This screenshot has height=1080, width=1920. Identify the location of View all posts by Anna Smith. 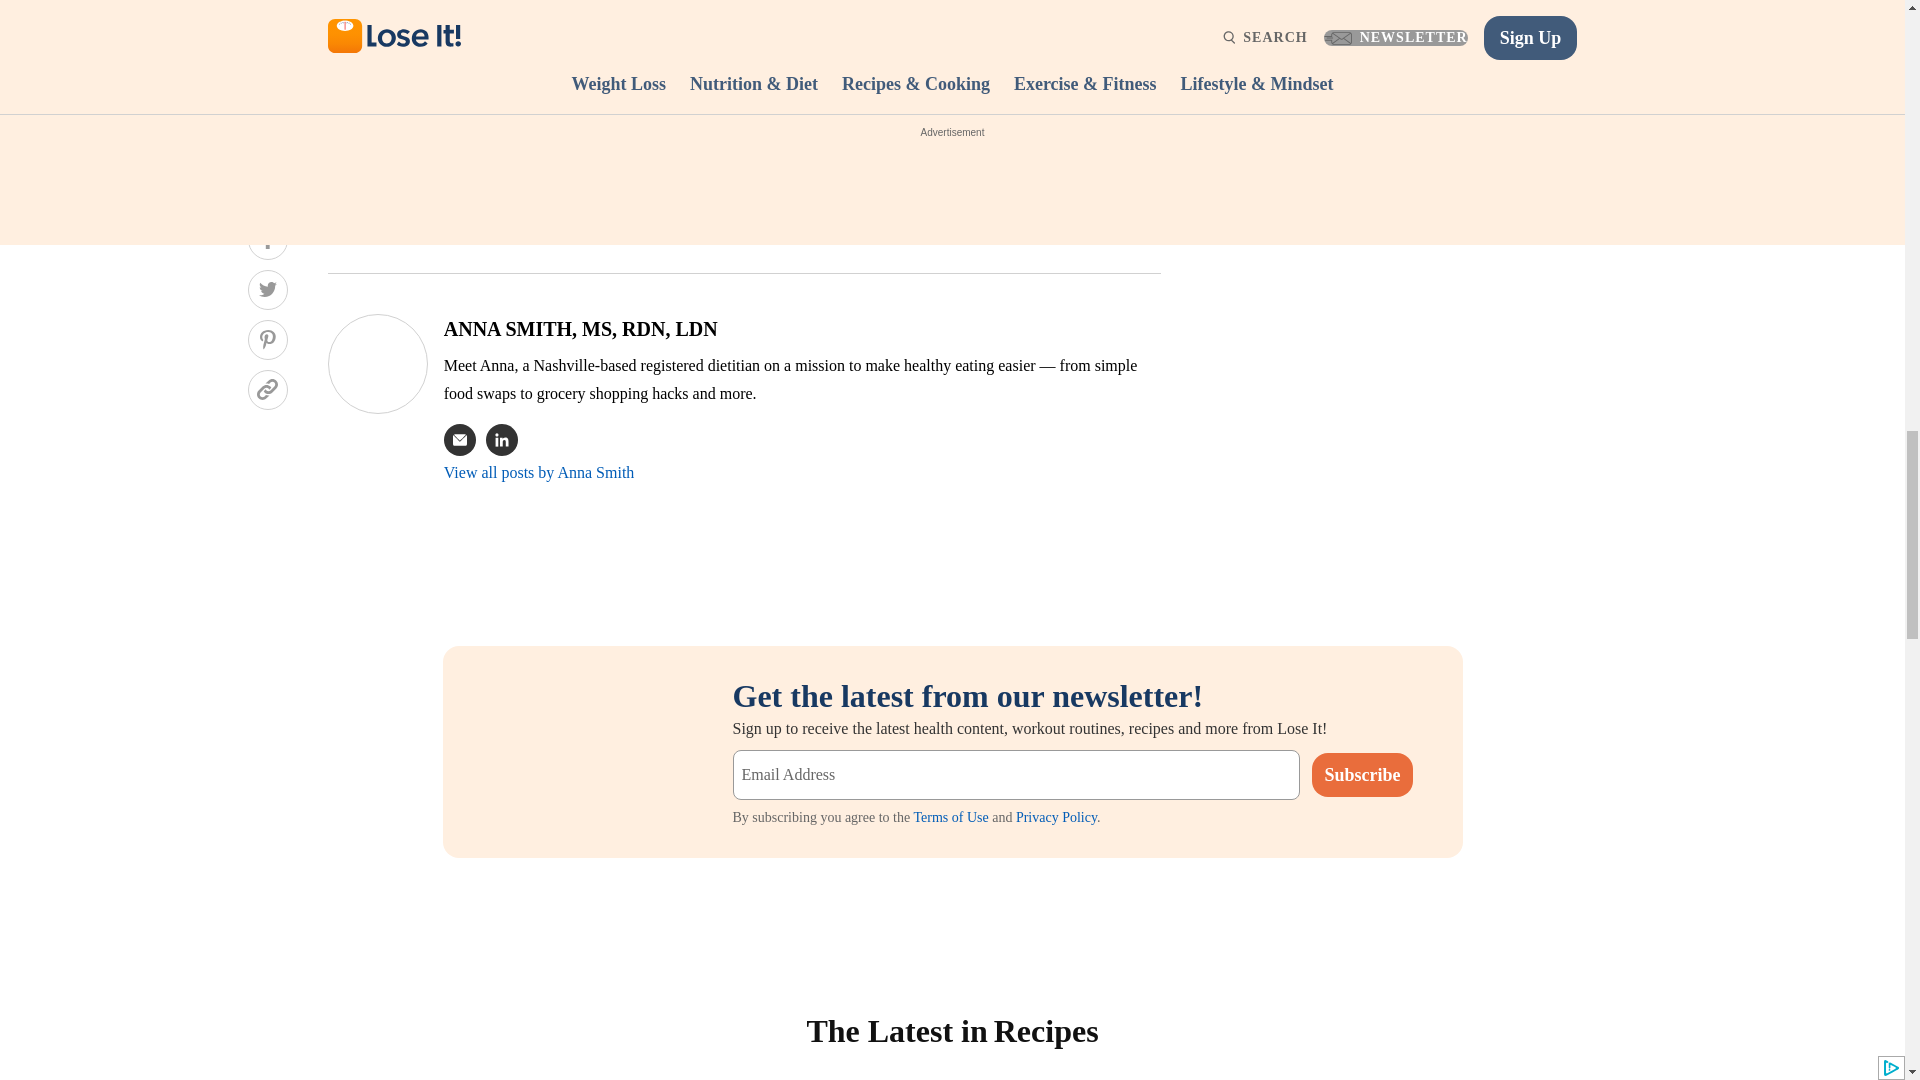
(539, 472).